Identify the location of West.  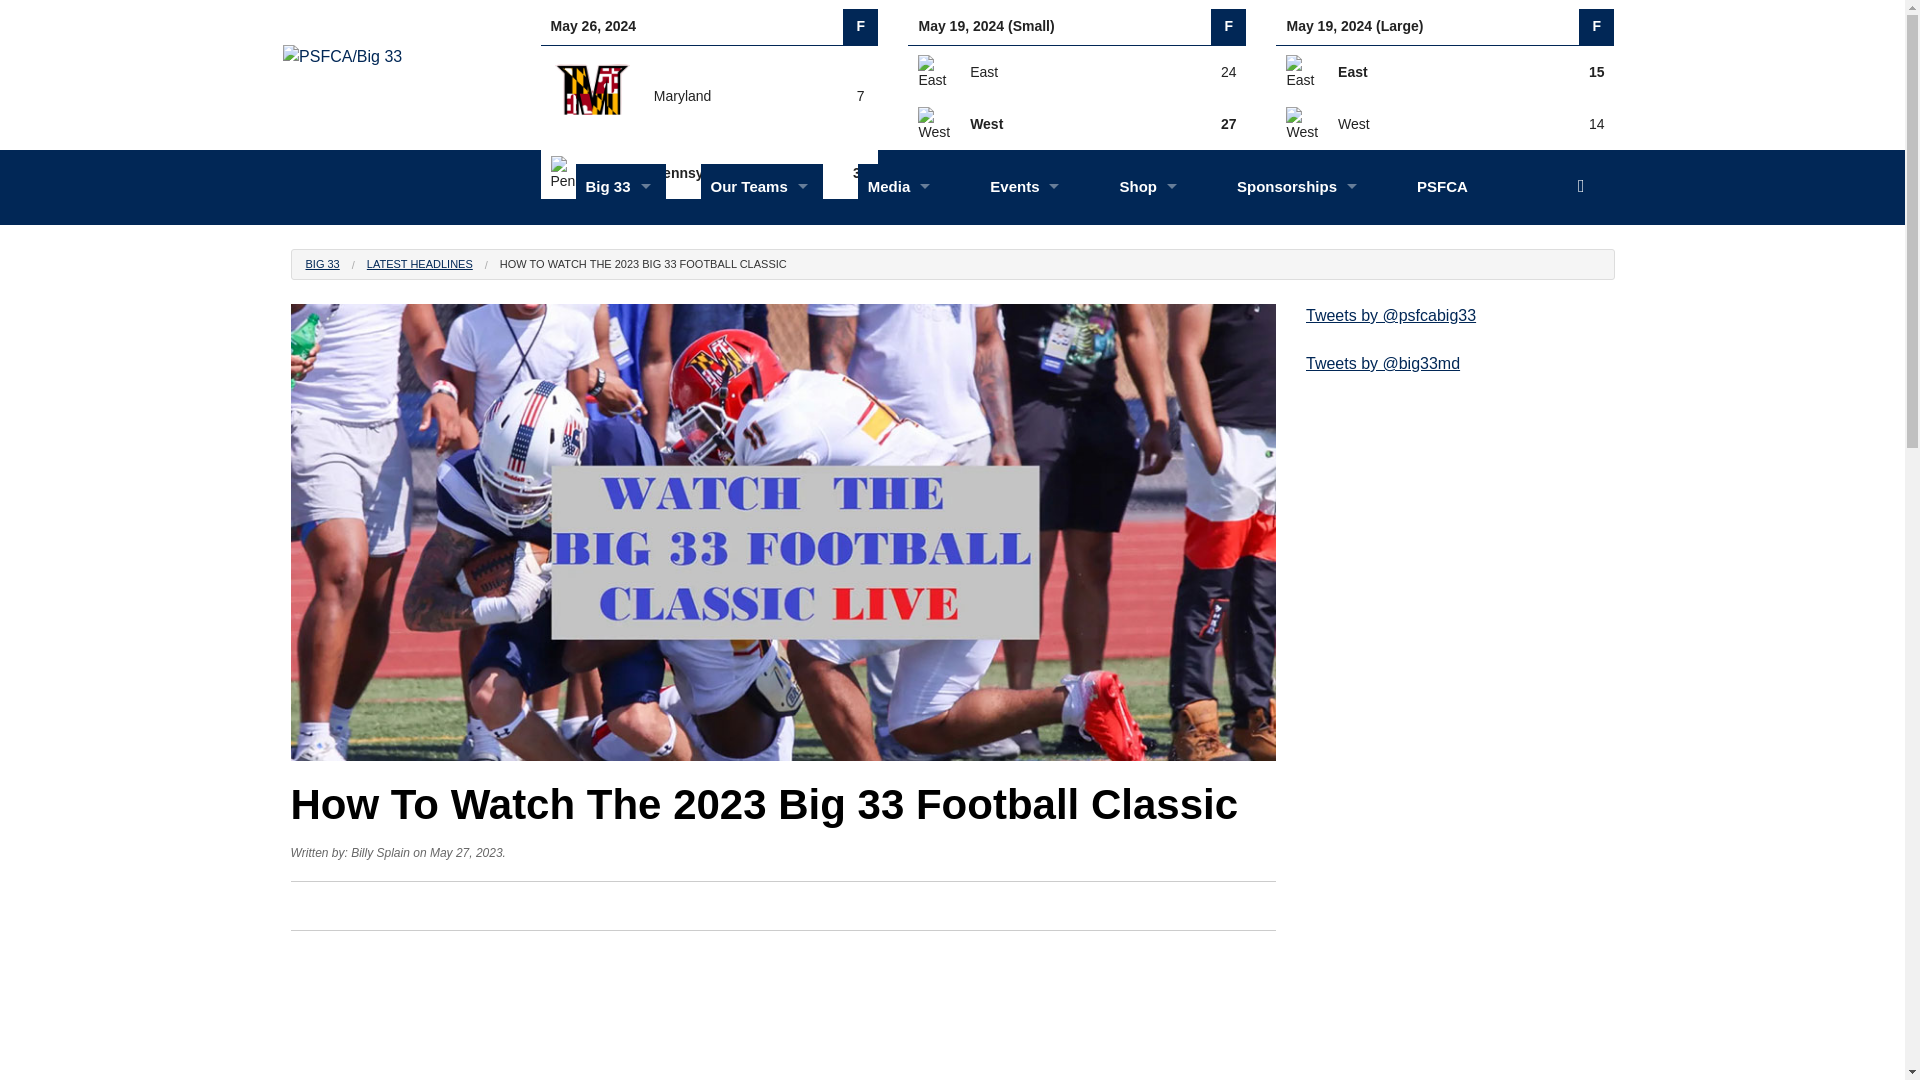
(1302, 122).